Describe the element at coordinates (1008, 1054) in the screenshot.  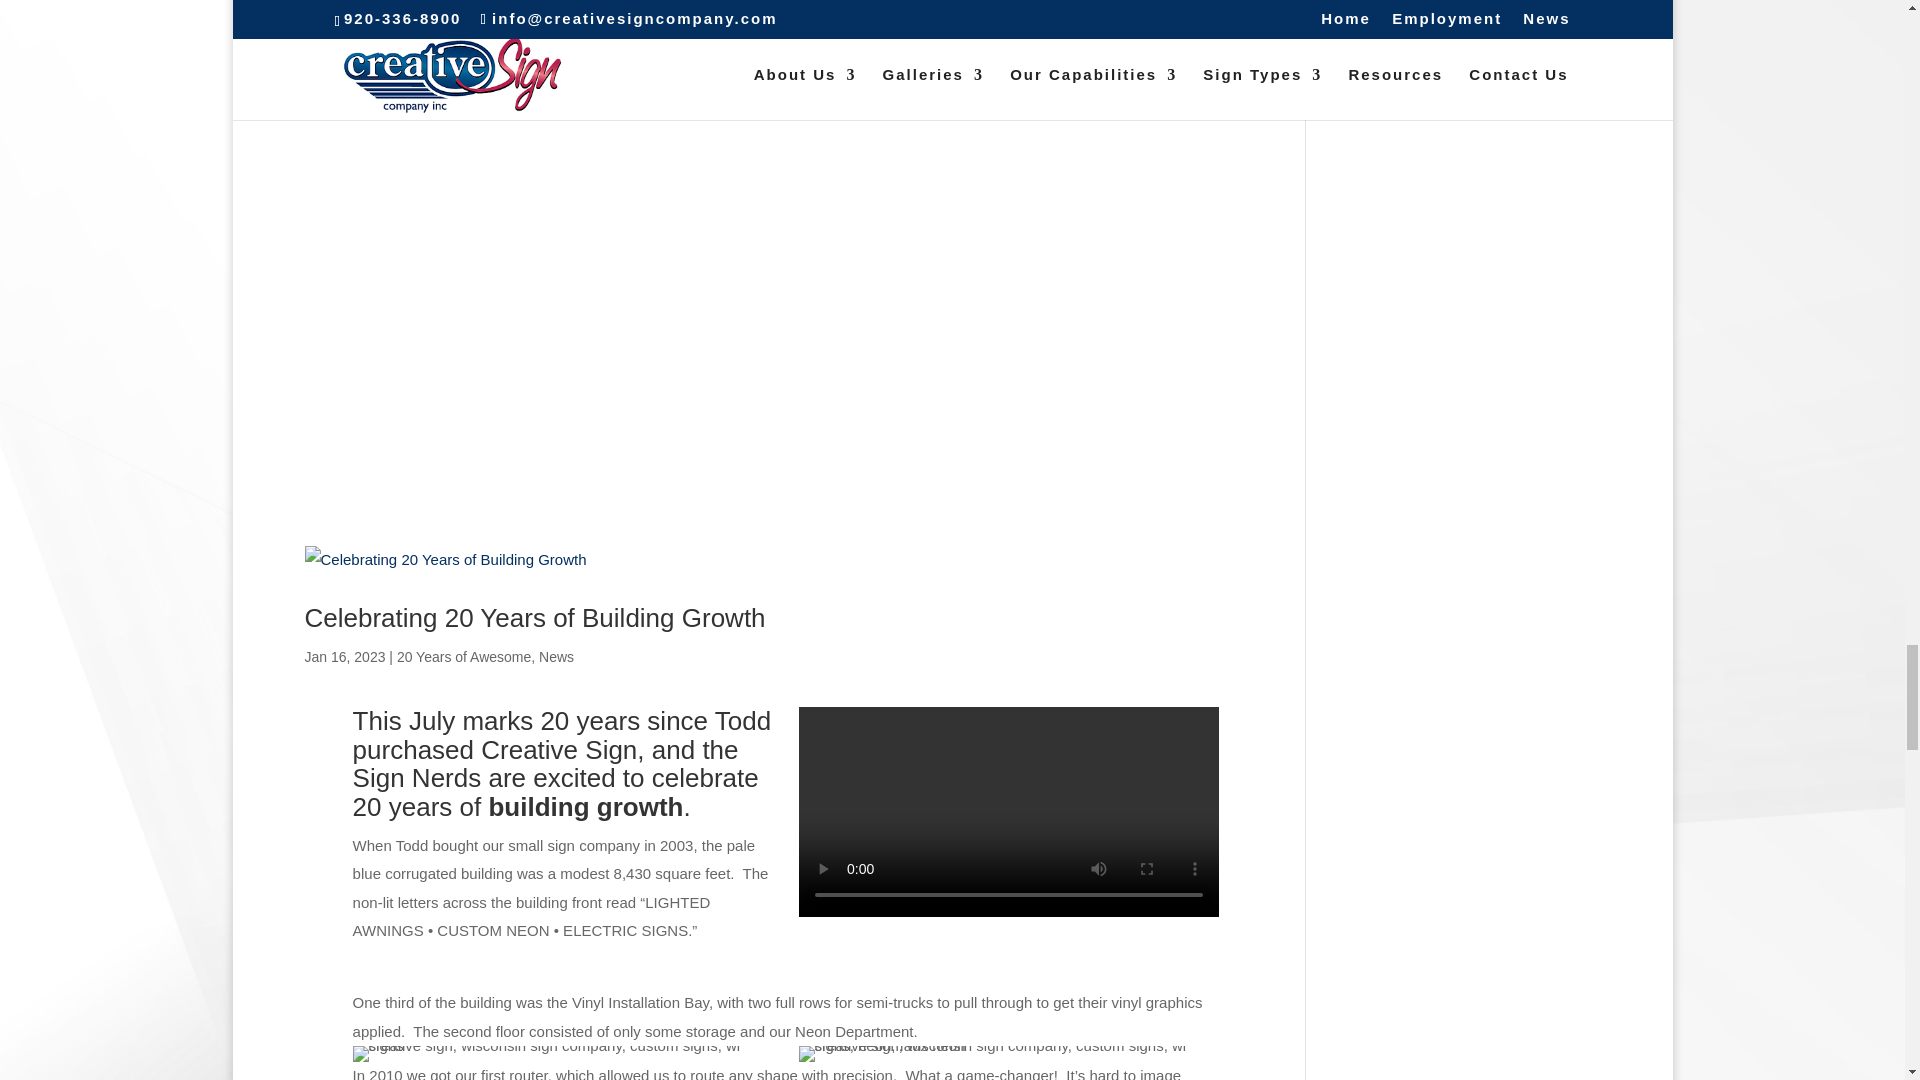
I see `CSletters-2` at that location.